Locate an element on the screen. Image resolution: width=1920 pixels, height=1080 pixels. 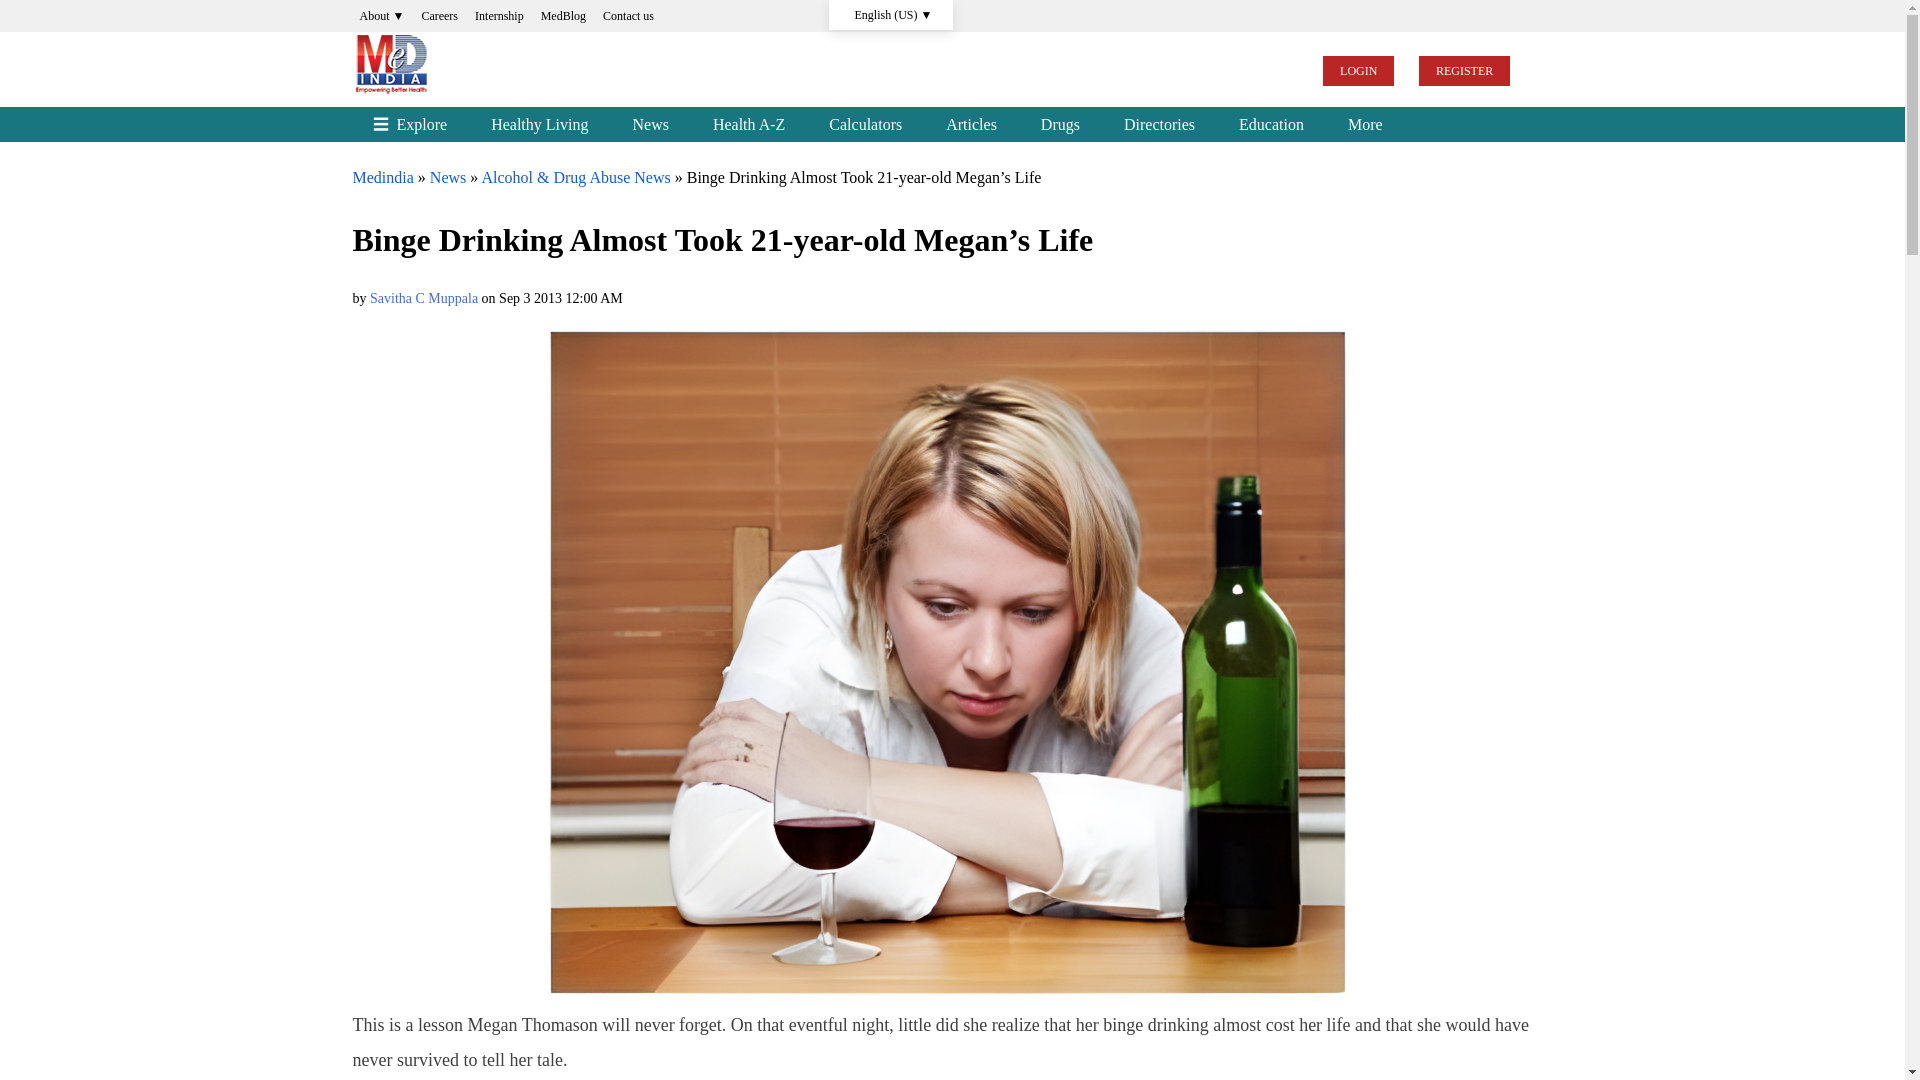
Drugs is located at coordinates (1060, 124).